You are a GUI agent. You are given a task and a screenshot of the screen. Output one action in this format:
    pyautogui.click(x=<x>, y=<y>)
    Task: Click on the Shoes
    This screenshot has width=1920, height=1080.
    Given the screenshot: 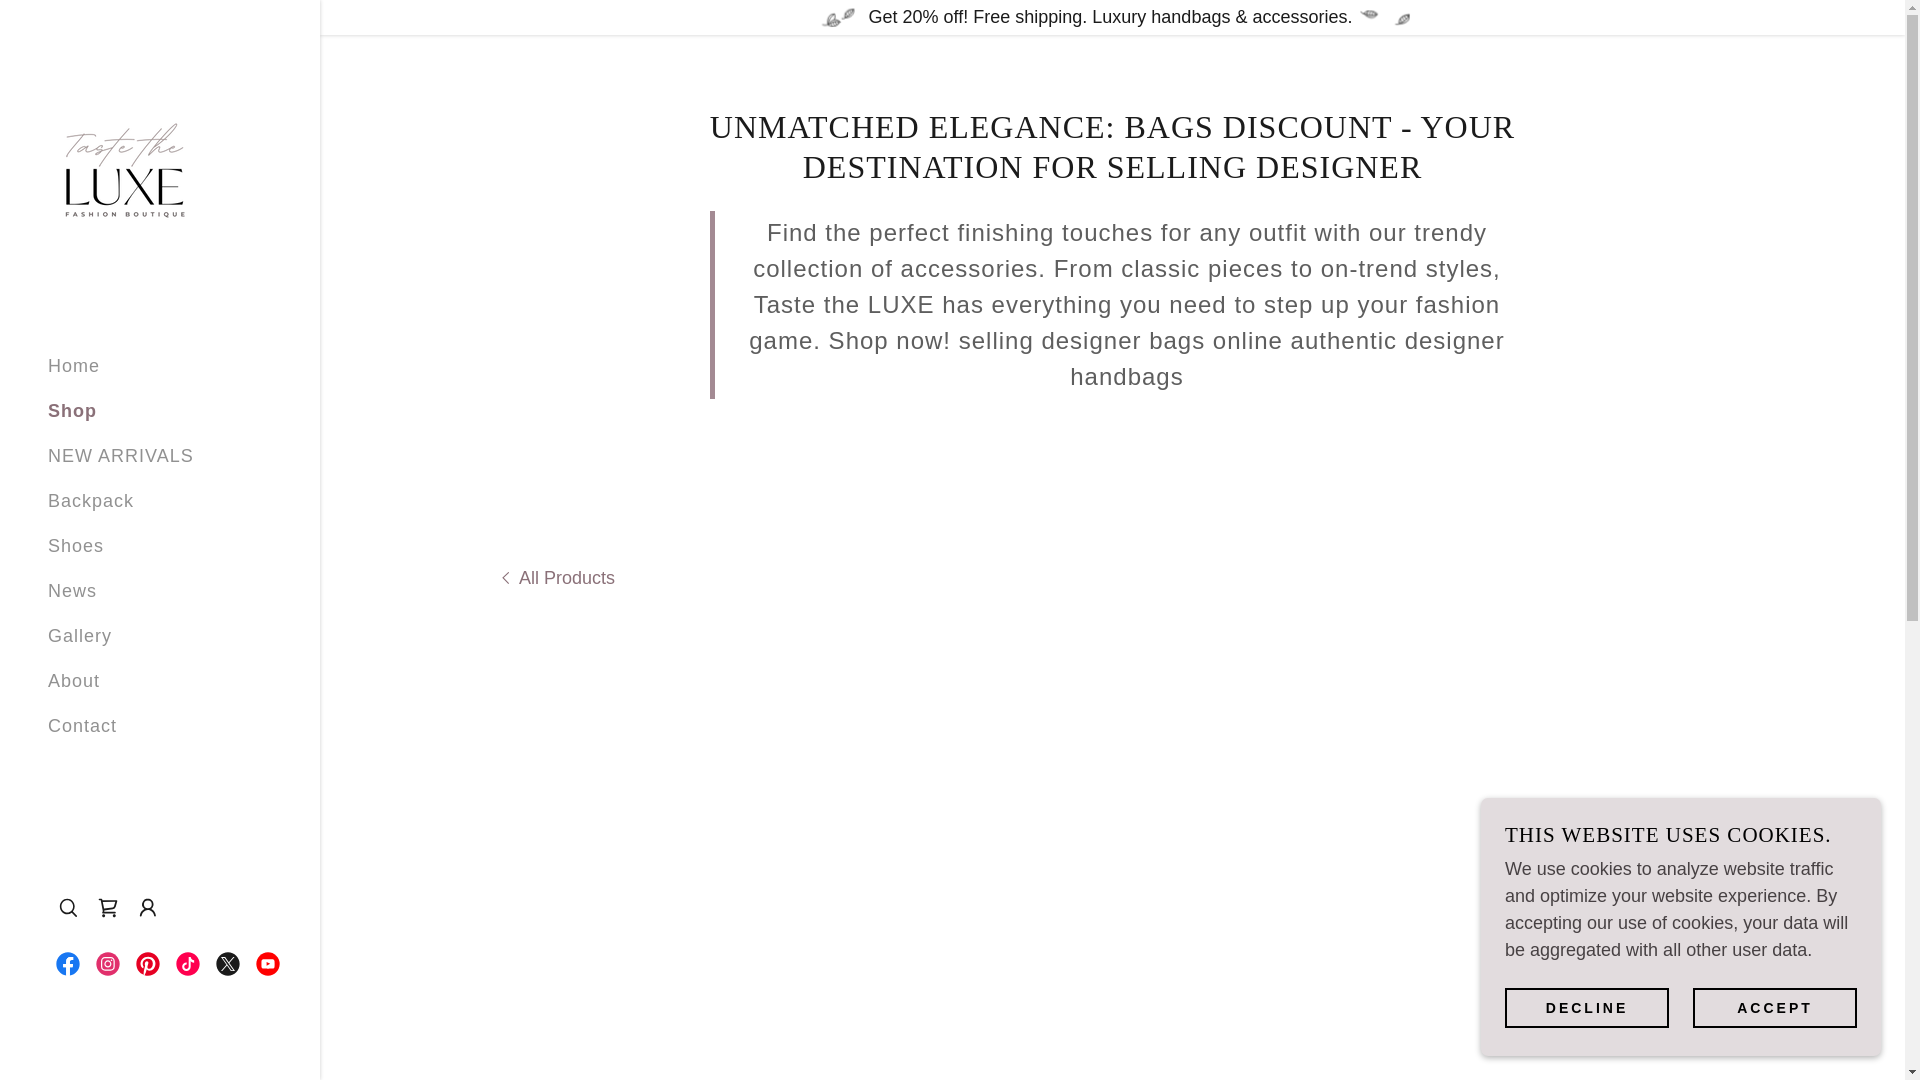 What is the action you would take?
    pyautogui.click(x=76, y=546)
    